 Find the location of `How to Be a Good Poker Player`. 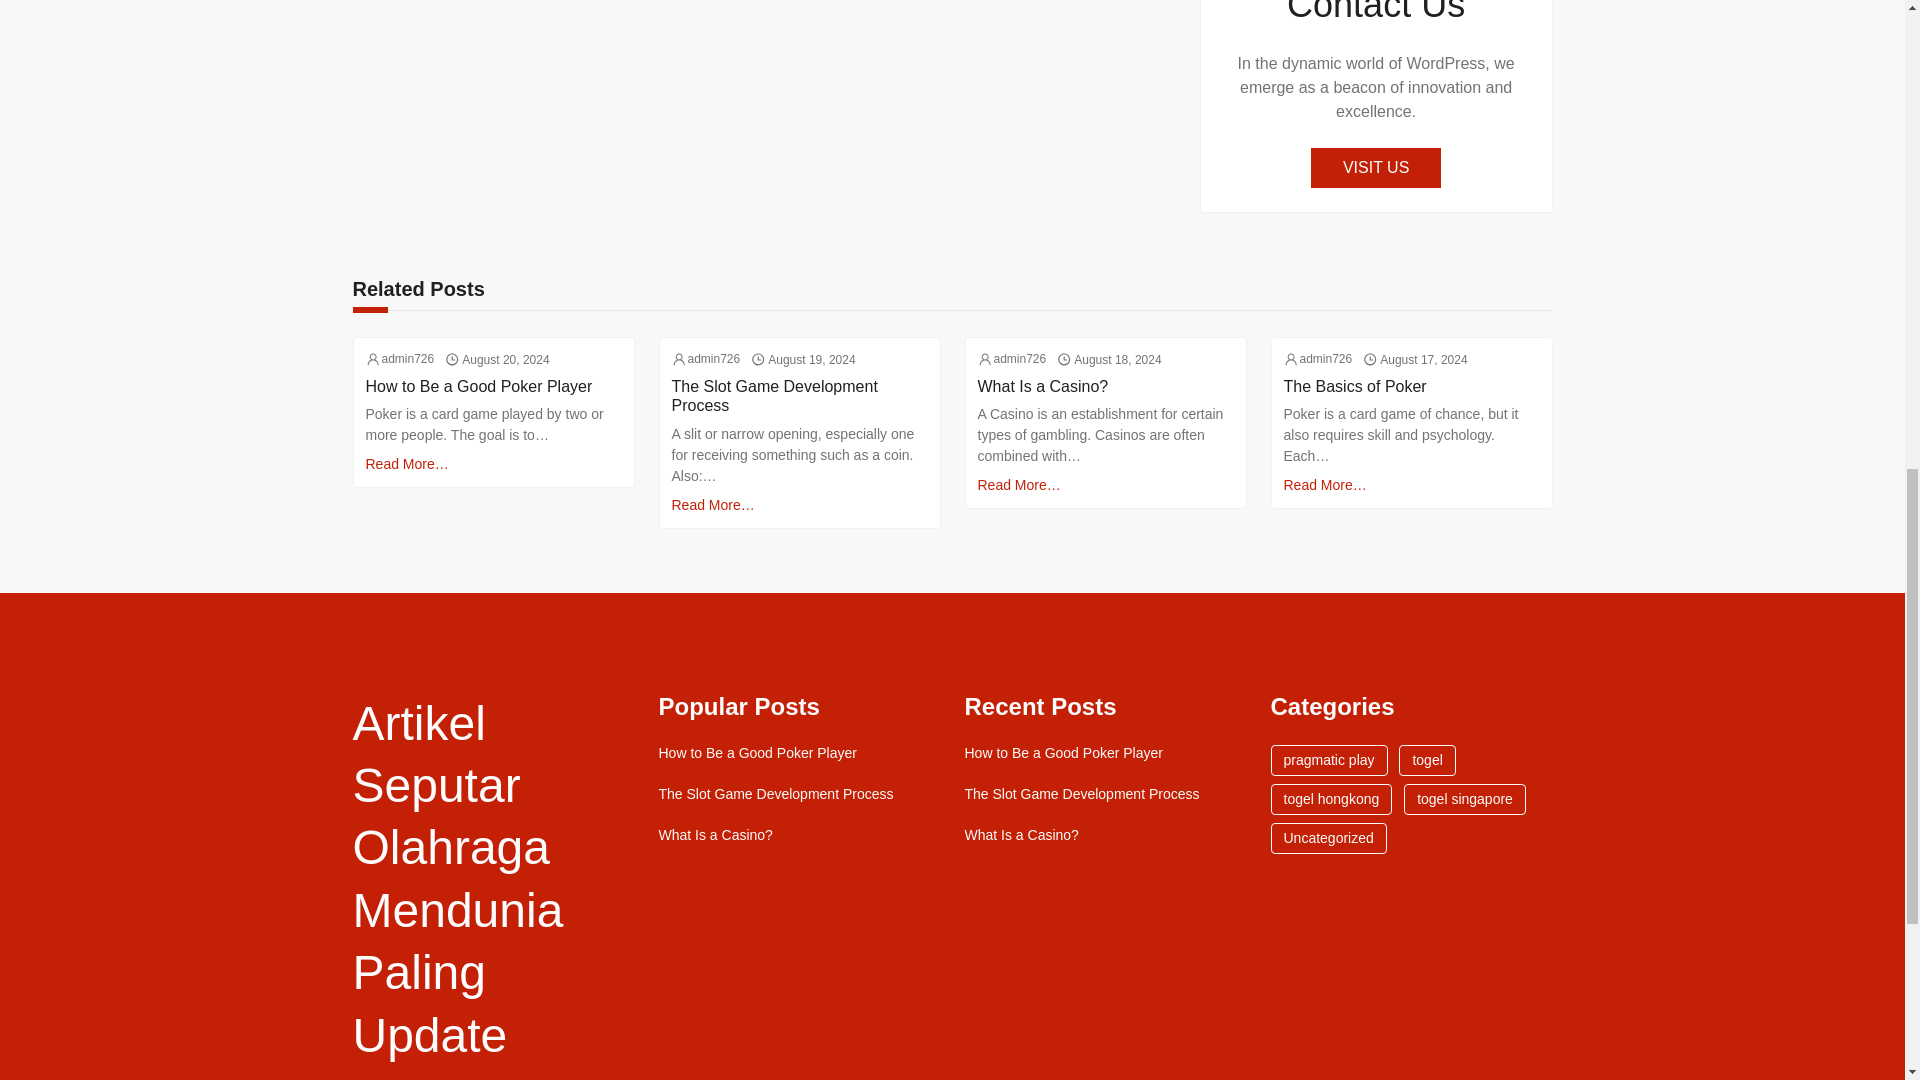

How to Be a Good Poker Player is located at coordinates (757, 754).